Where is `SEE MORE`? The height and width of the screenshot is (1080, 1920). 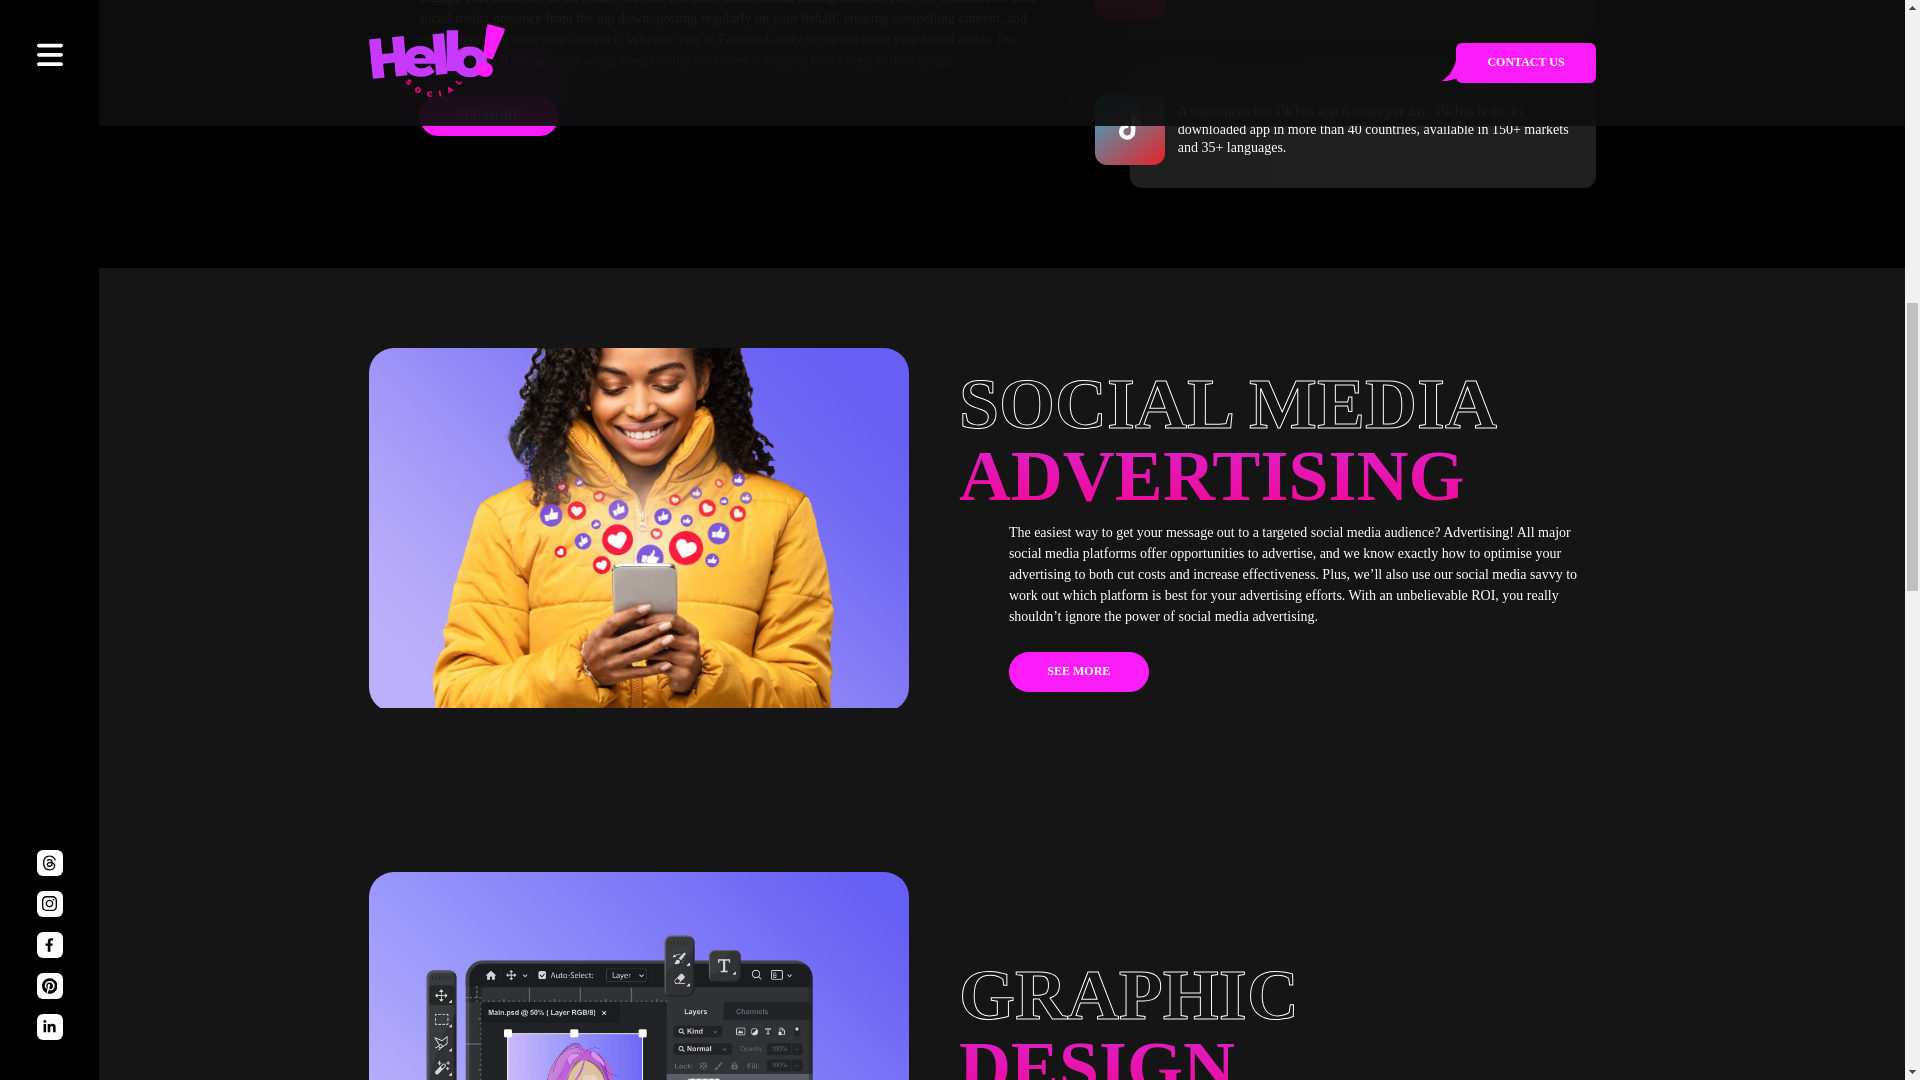 SEE MORE is located at coordinates (488, 116).